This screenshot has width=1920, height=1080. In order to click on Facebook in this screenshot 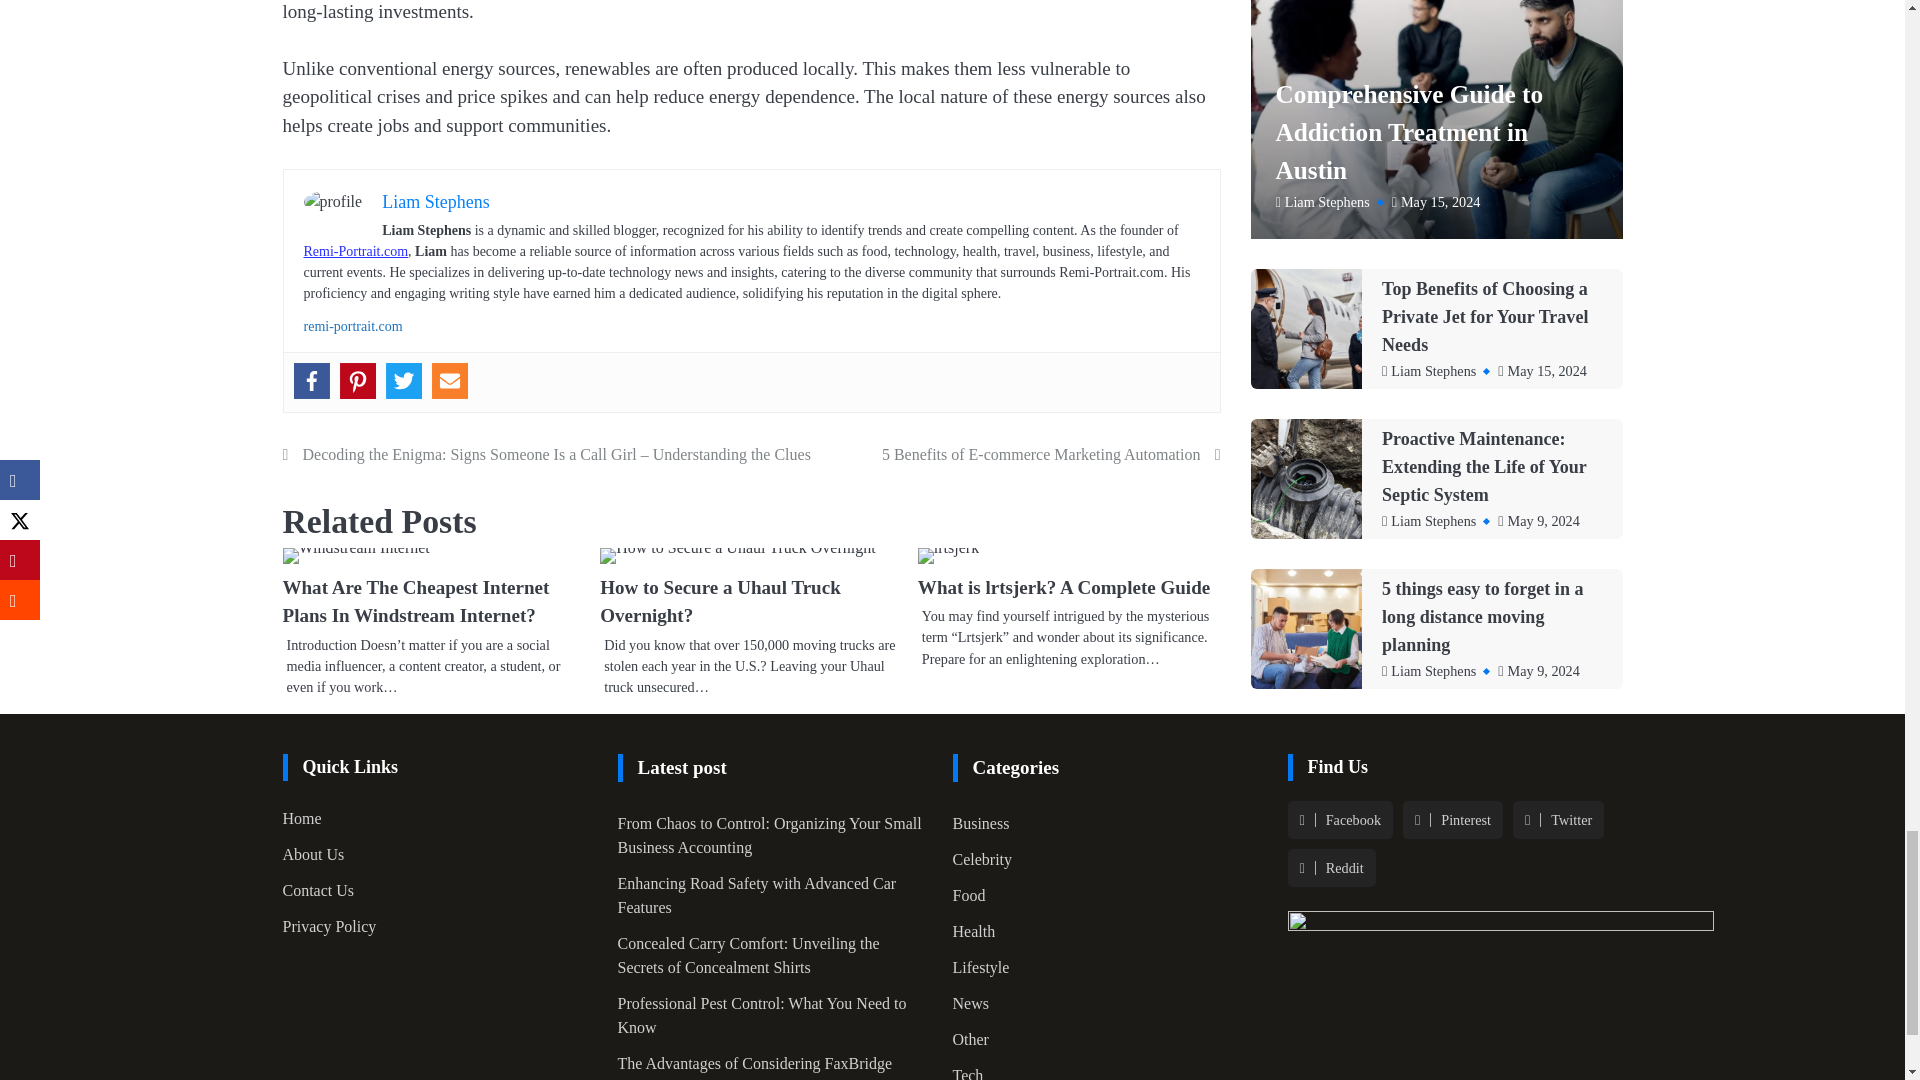, I will do `click(312, 380)`.